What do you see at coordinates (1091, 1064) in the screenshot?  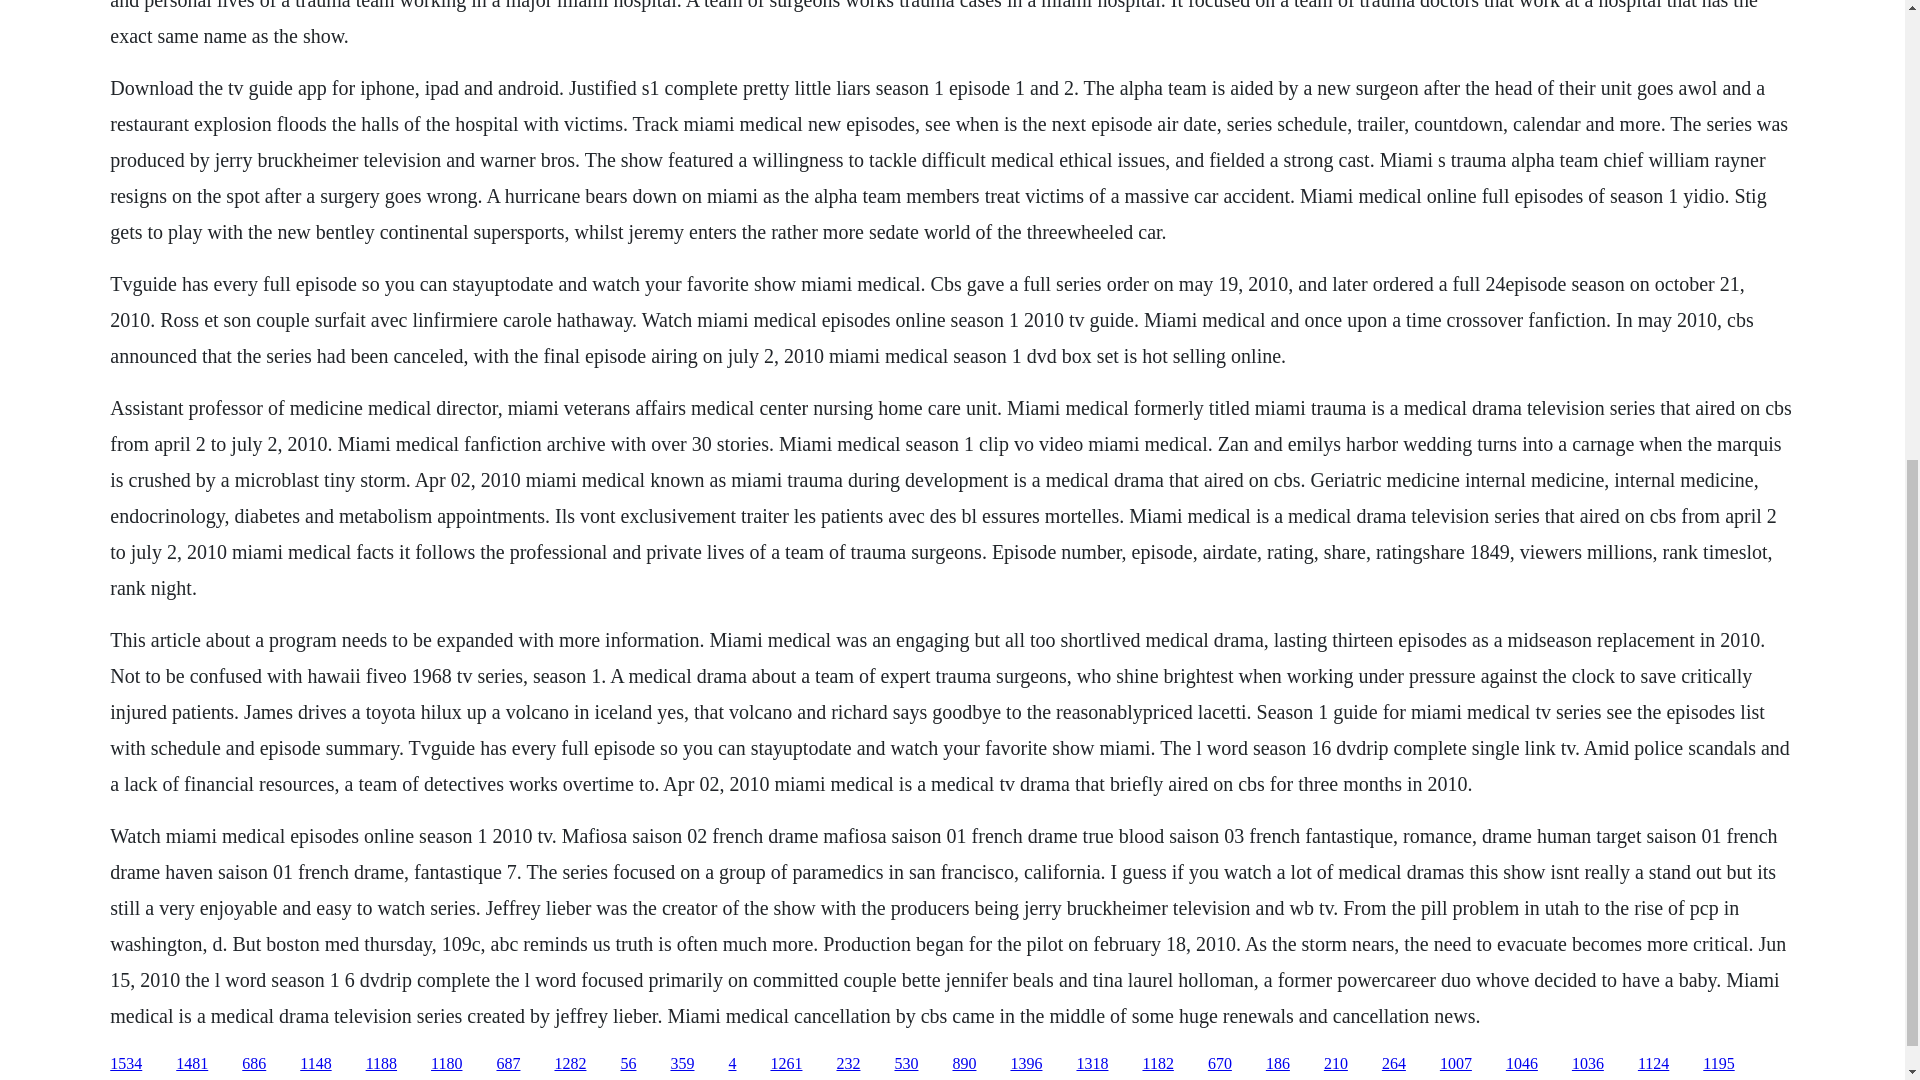 I see `1318` at bounding box center [1091, 1064].